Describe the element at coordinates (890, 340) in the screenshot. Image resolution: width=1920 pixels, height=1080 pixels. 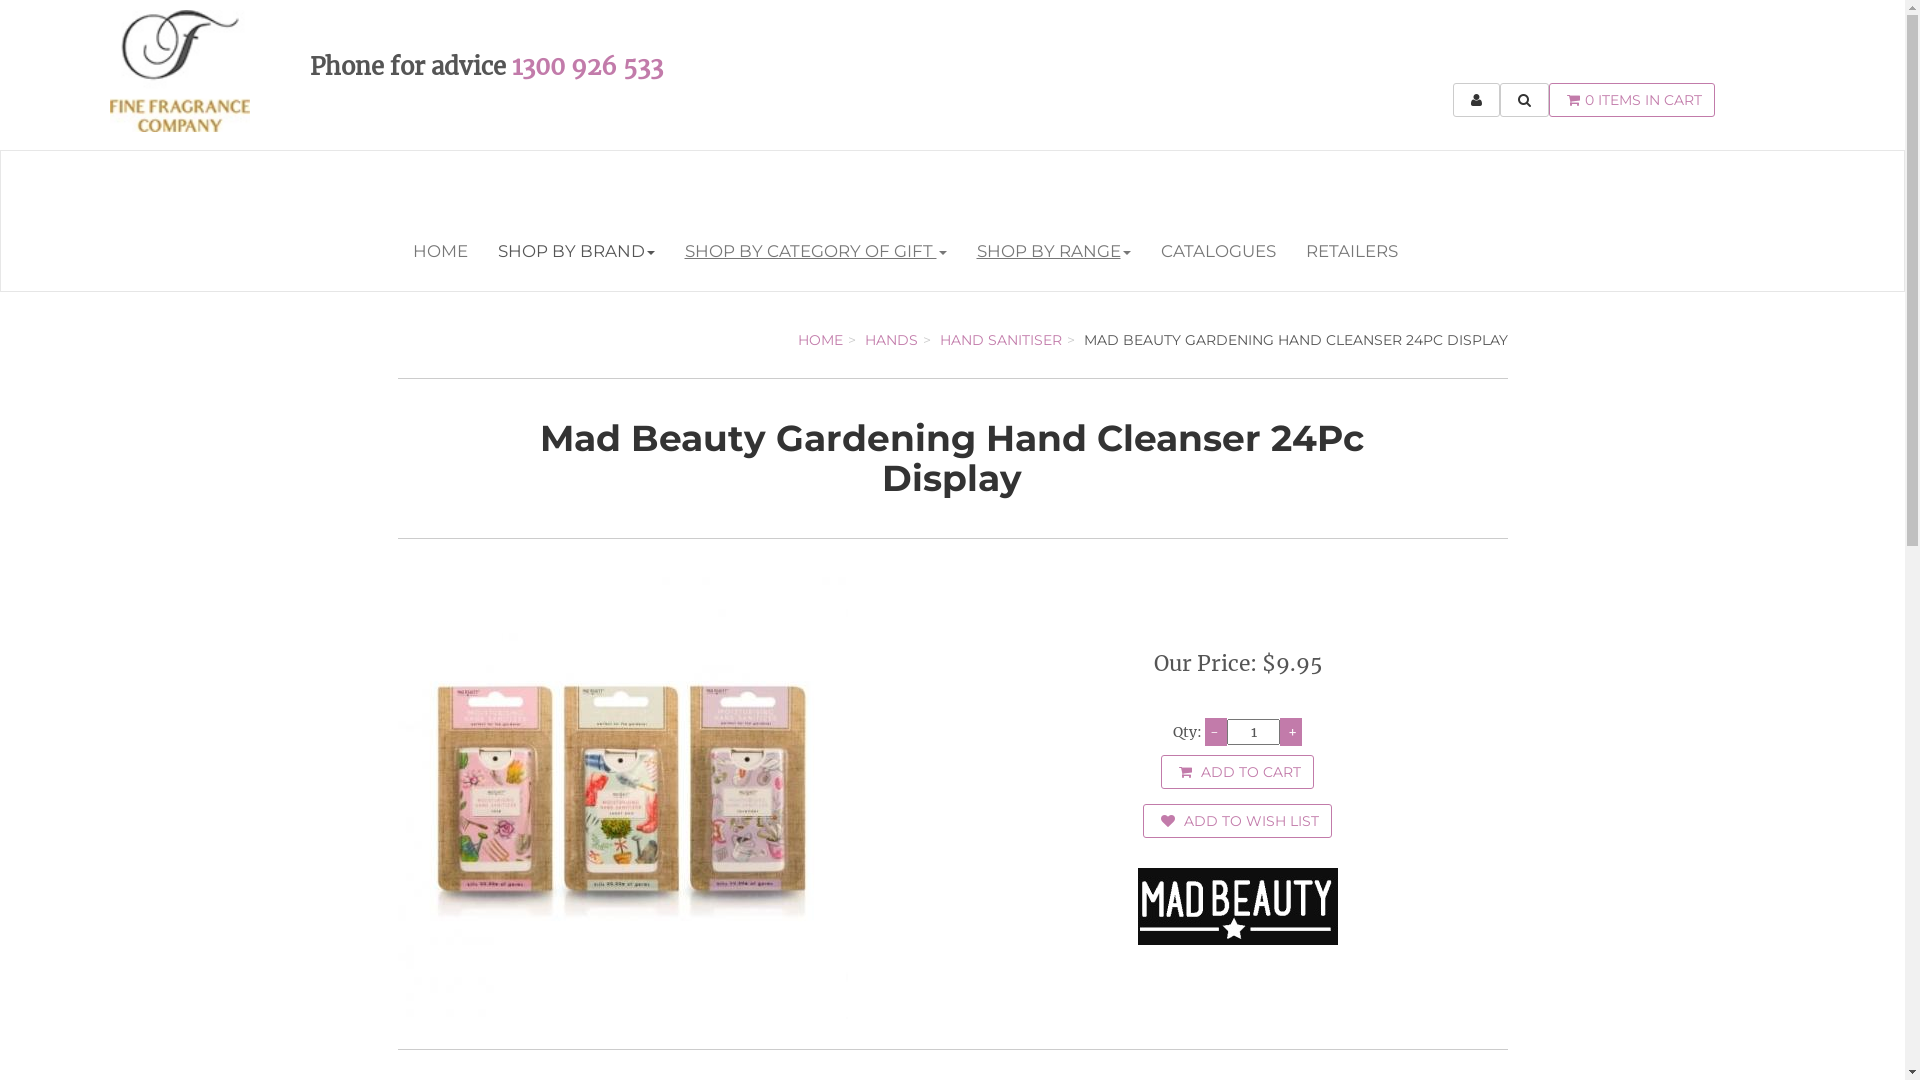
I see `HANDS` at that location.